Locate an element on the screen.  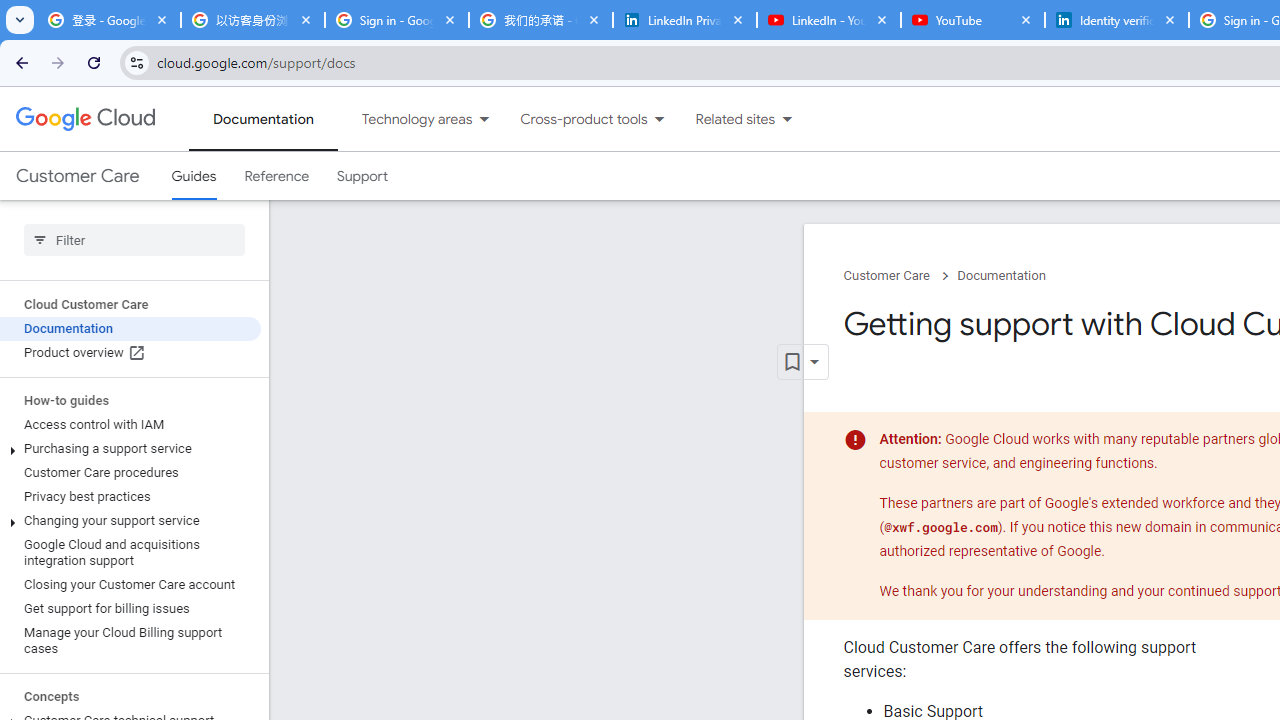
Manage your Cloud Billing support cases is located at coordinates (130, 640).